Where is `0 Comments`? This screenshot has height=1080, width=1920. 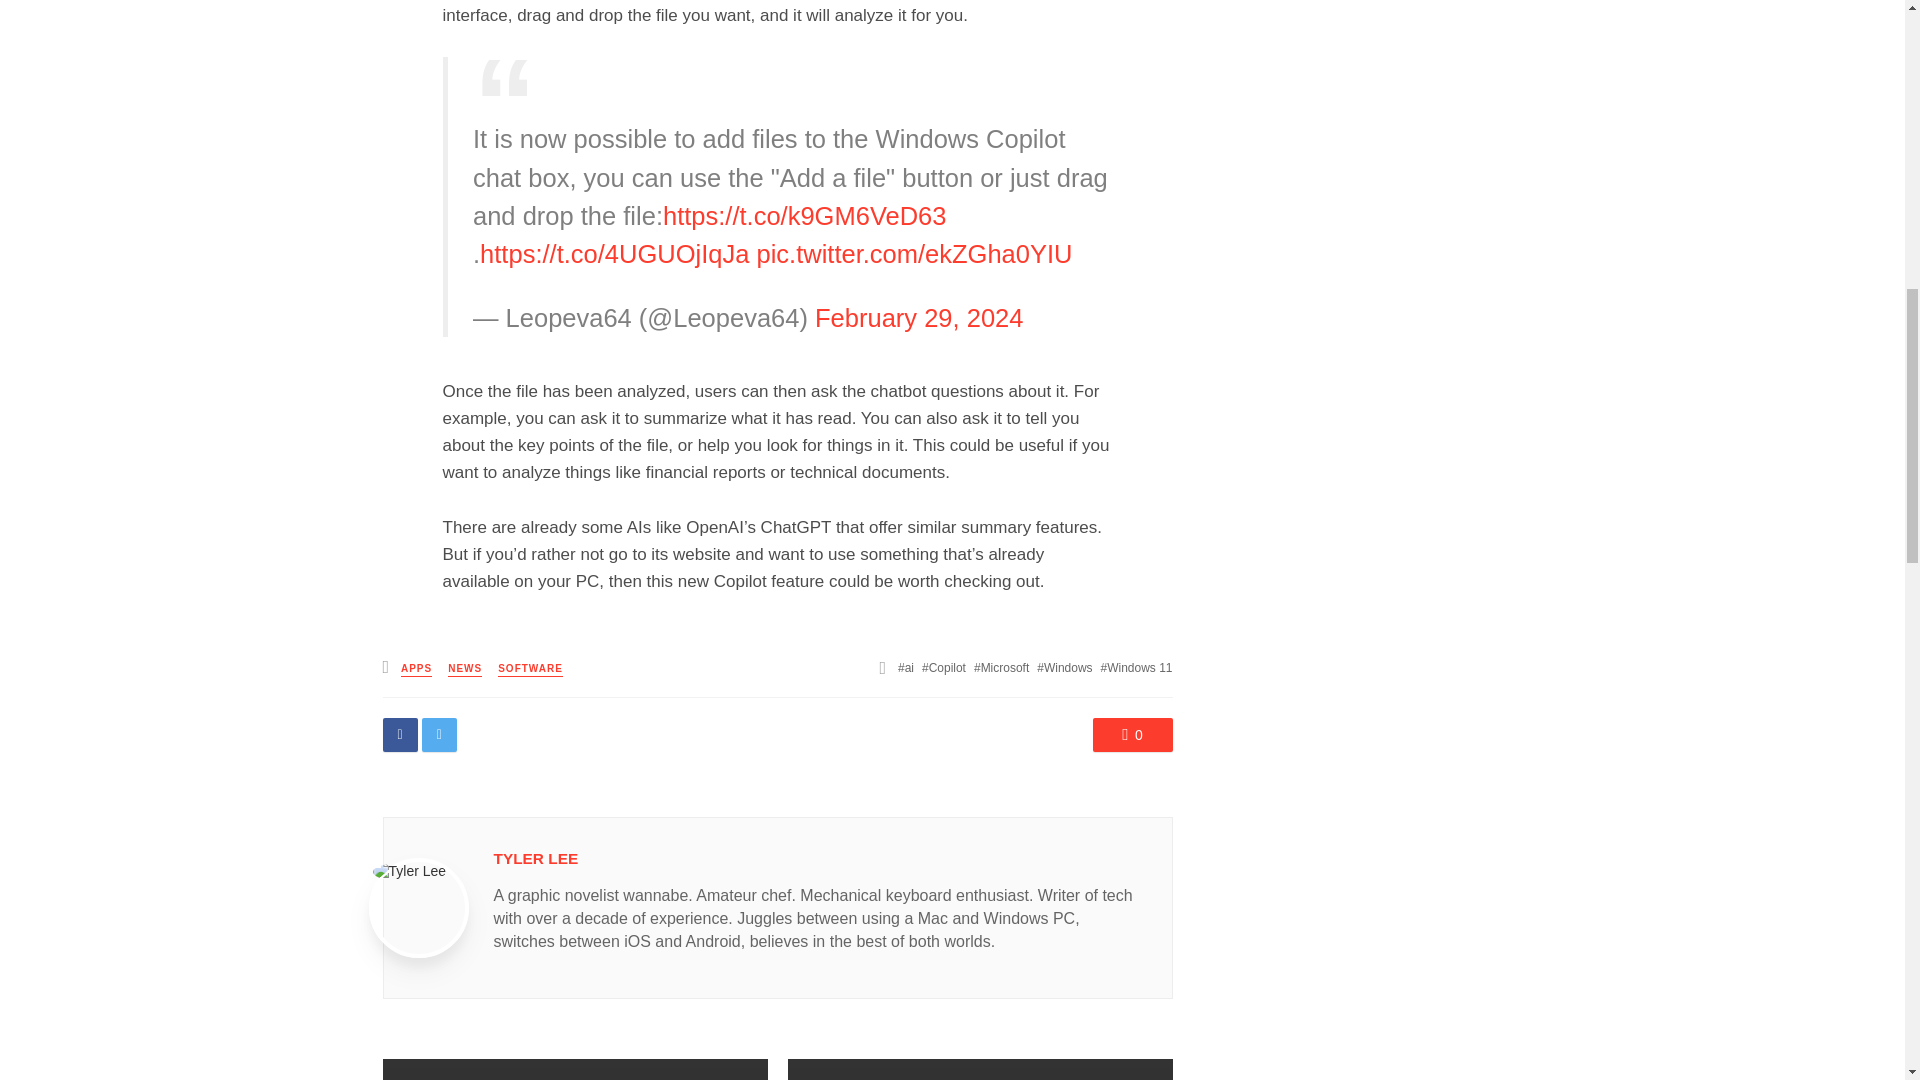
0 Comments is located at coordinates (1132, 734).